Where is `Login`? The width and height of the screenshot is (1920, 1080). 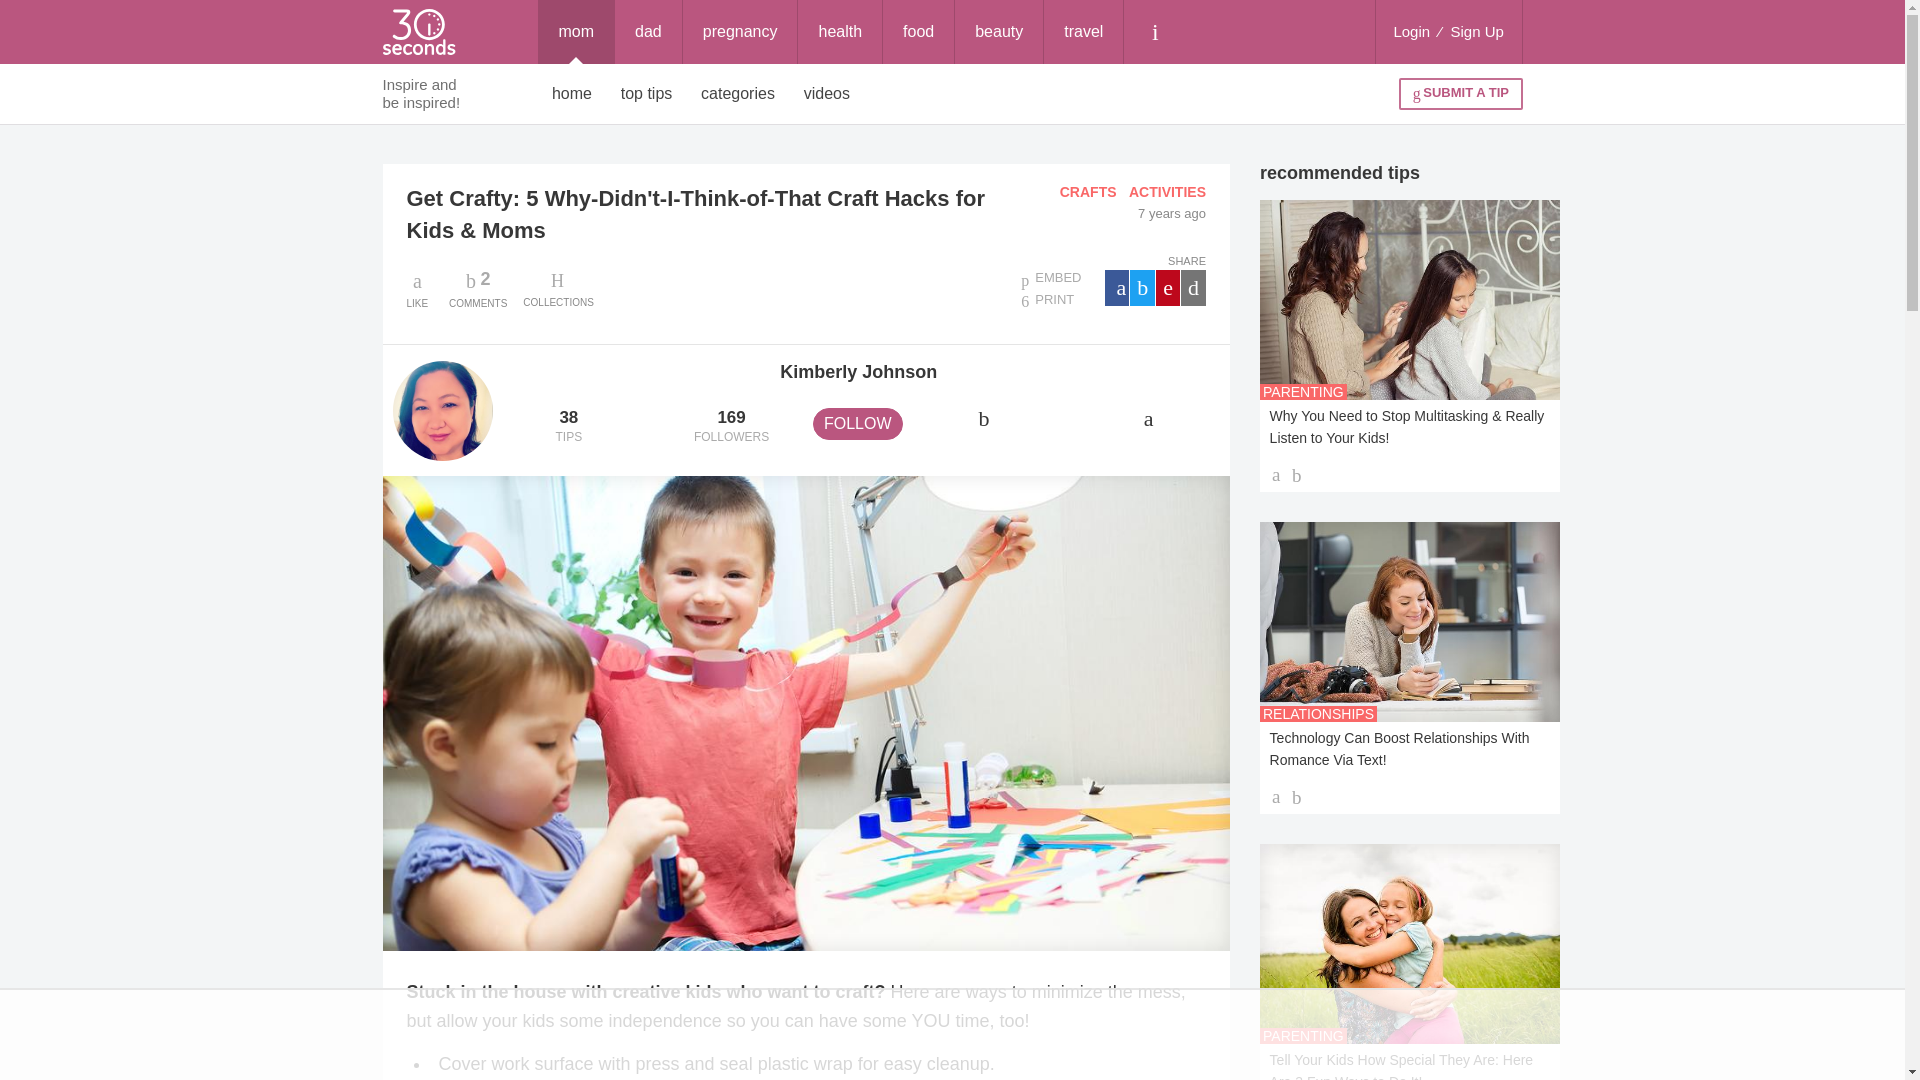 Login is located at coordinates (1411, 32).